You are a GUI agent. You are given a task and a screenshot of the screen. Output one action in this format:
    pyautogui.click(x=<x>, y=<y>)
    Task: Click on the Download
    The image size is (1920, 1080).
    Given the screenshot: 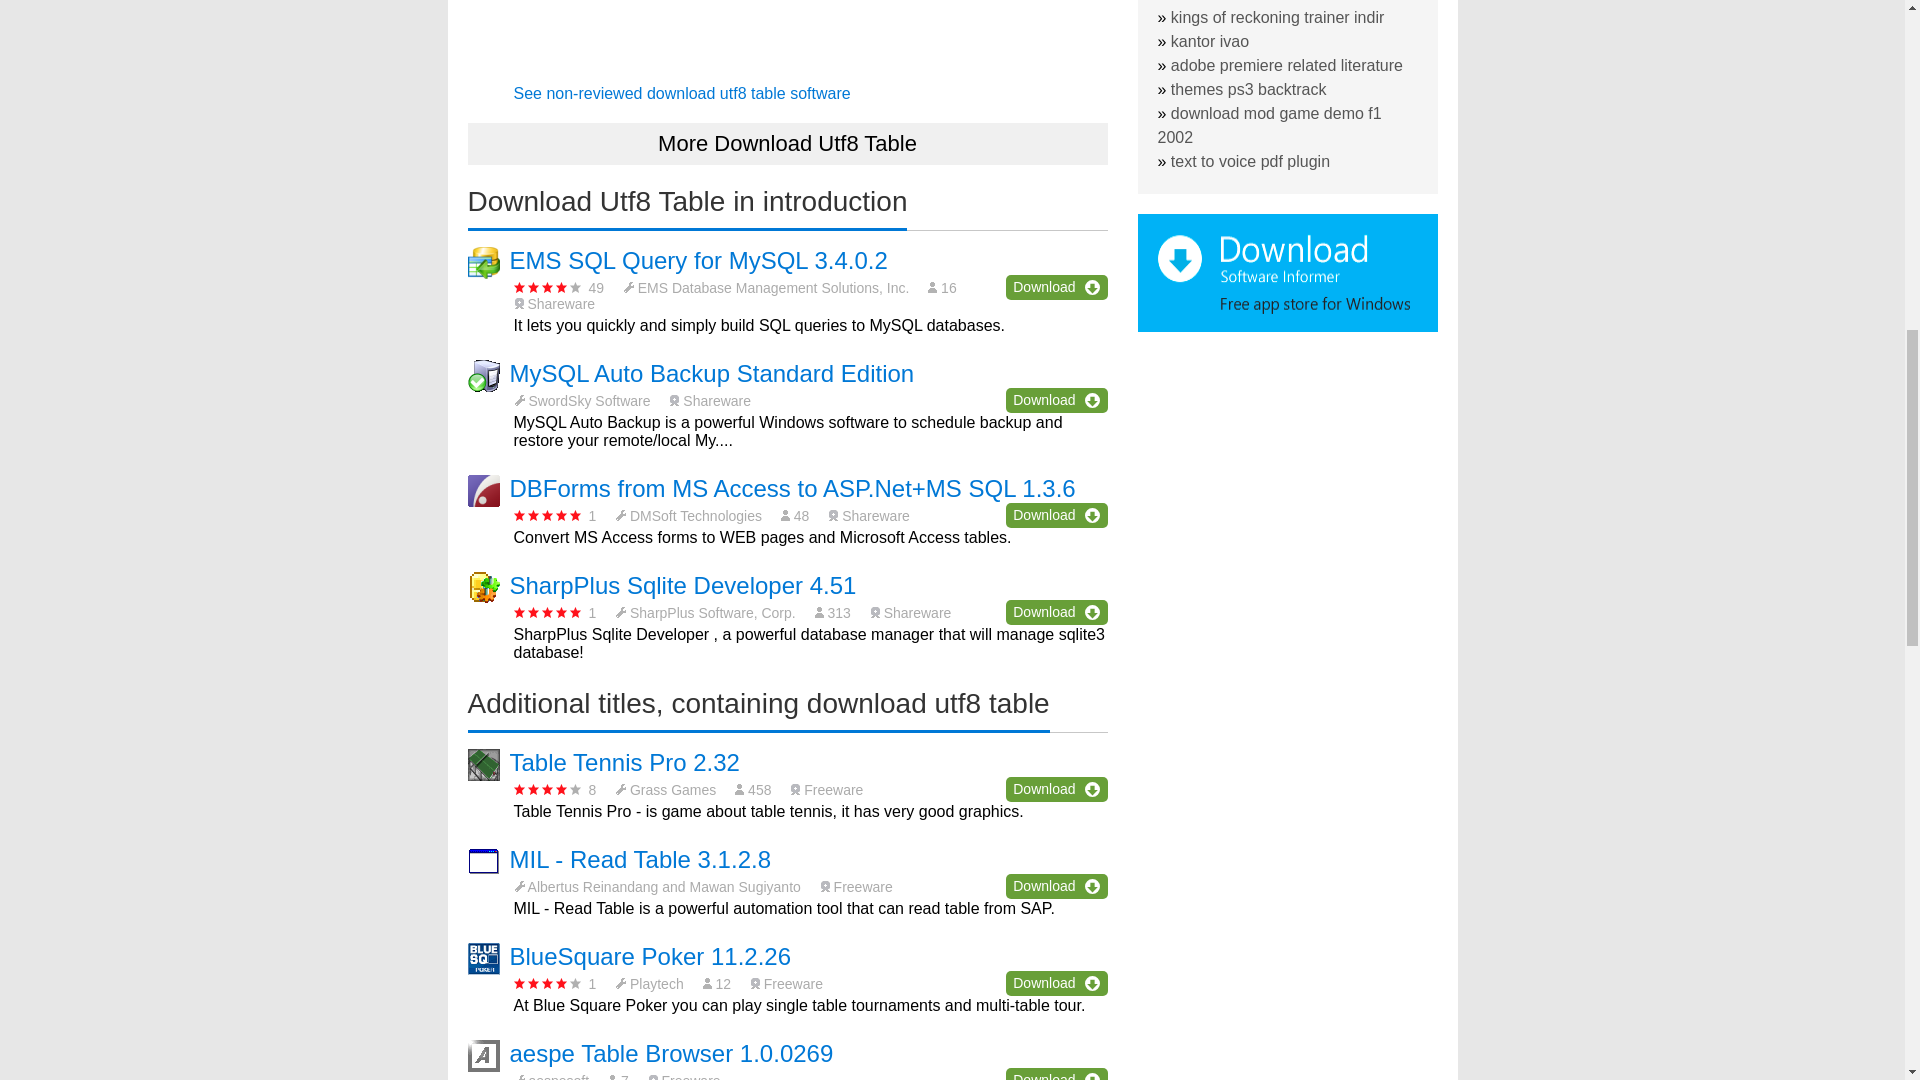 What is the action you would take?
    pyautogui.click(x=1056, y=288)
    